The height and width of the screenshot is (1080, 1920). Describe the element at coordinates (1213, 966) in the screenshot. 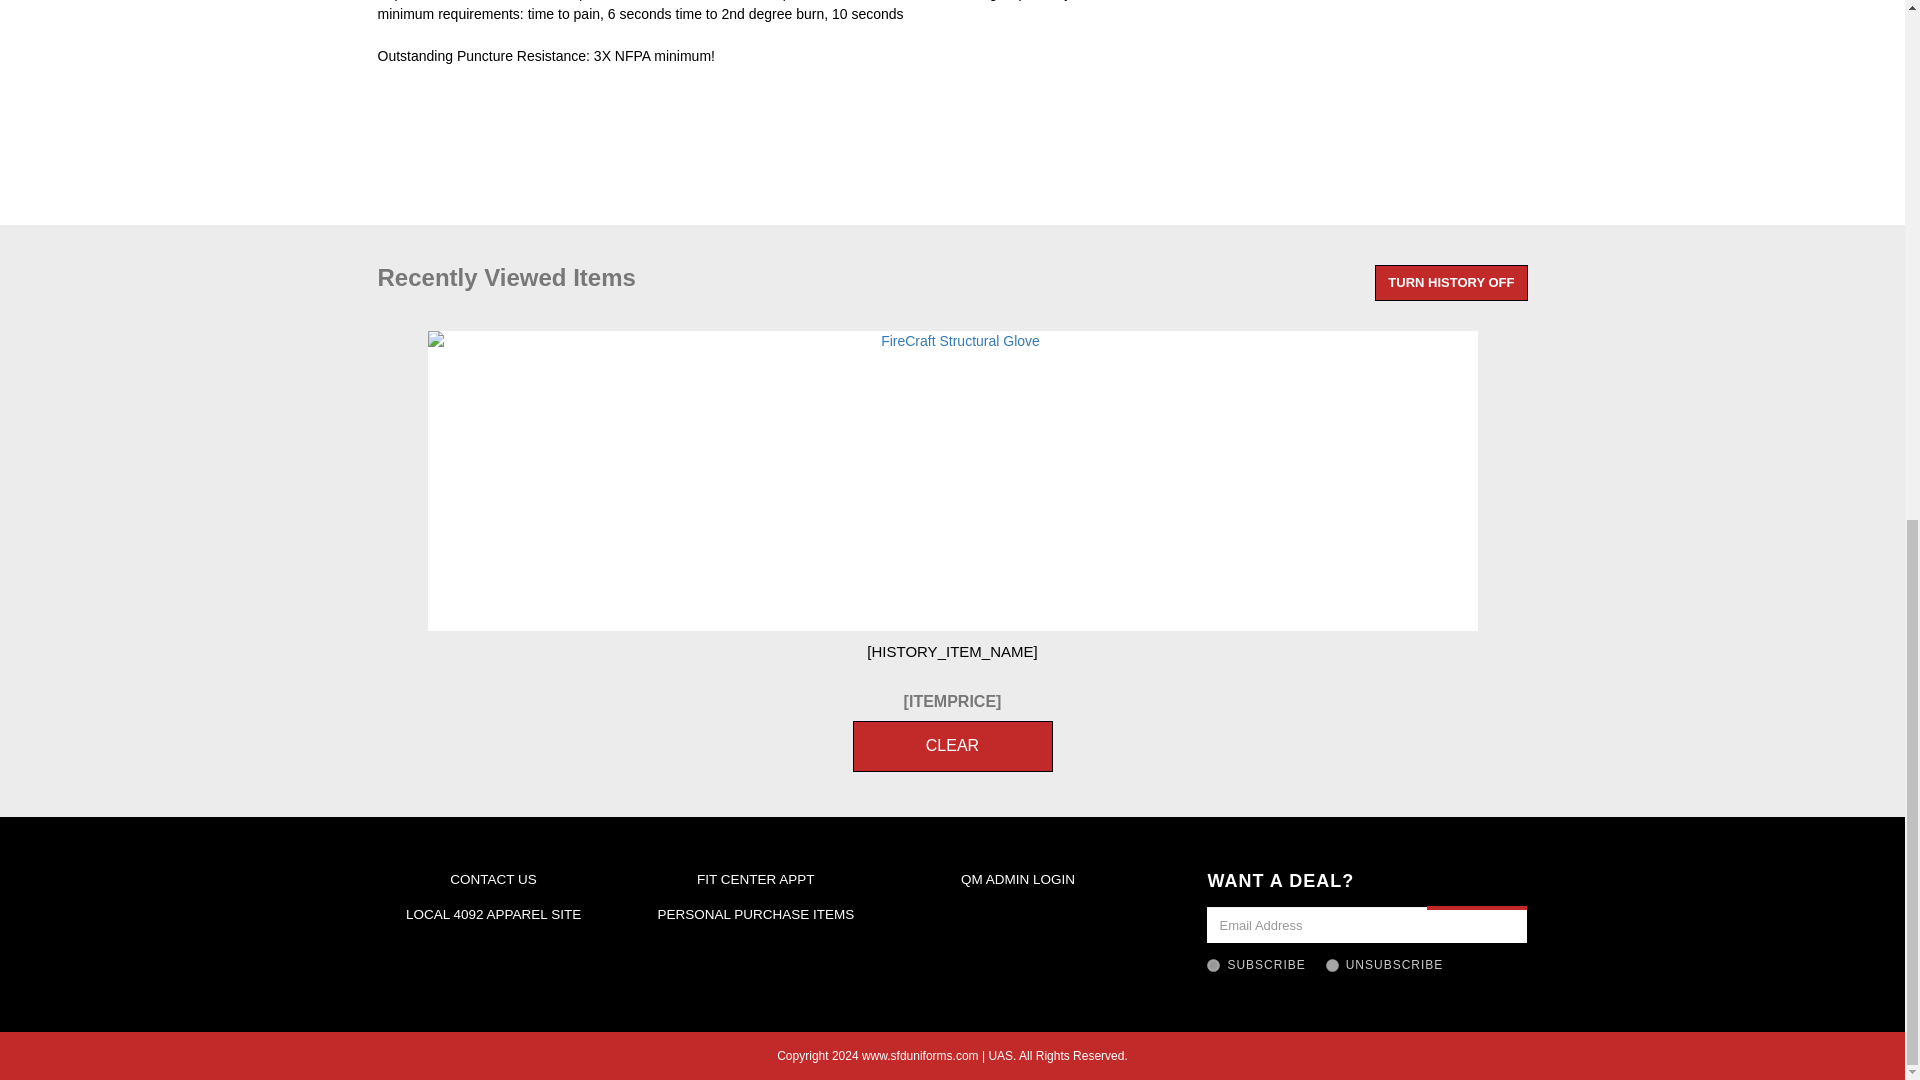

I see `1` at that location.